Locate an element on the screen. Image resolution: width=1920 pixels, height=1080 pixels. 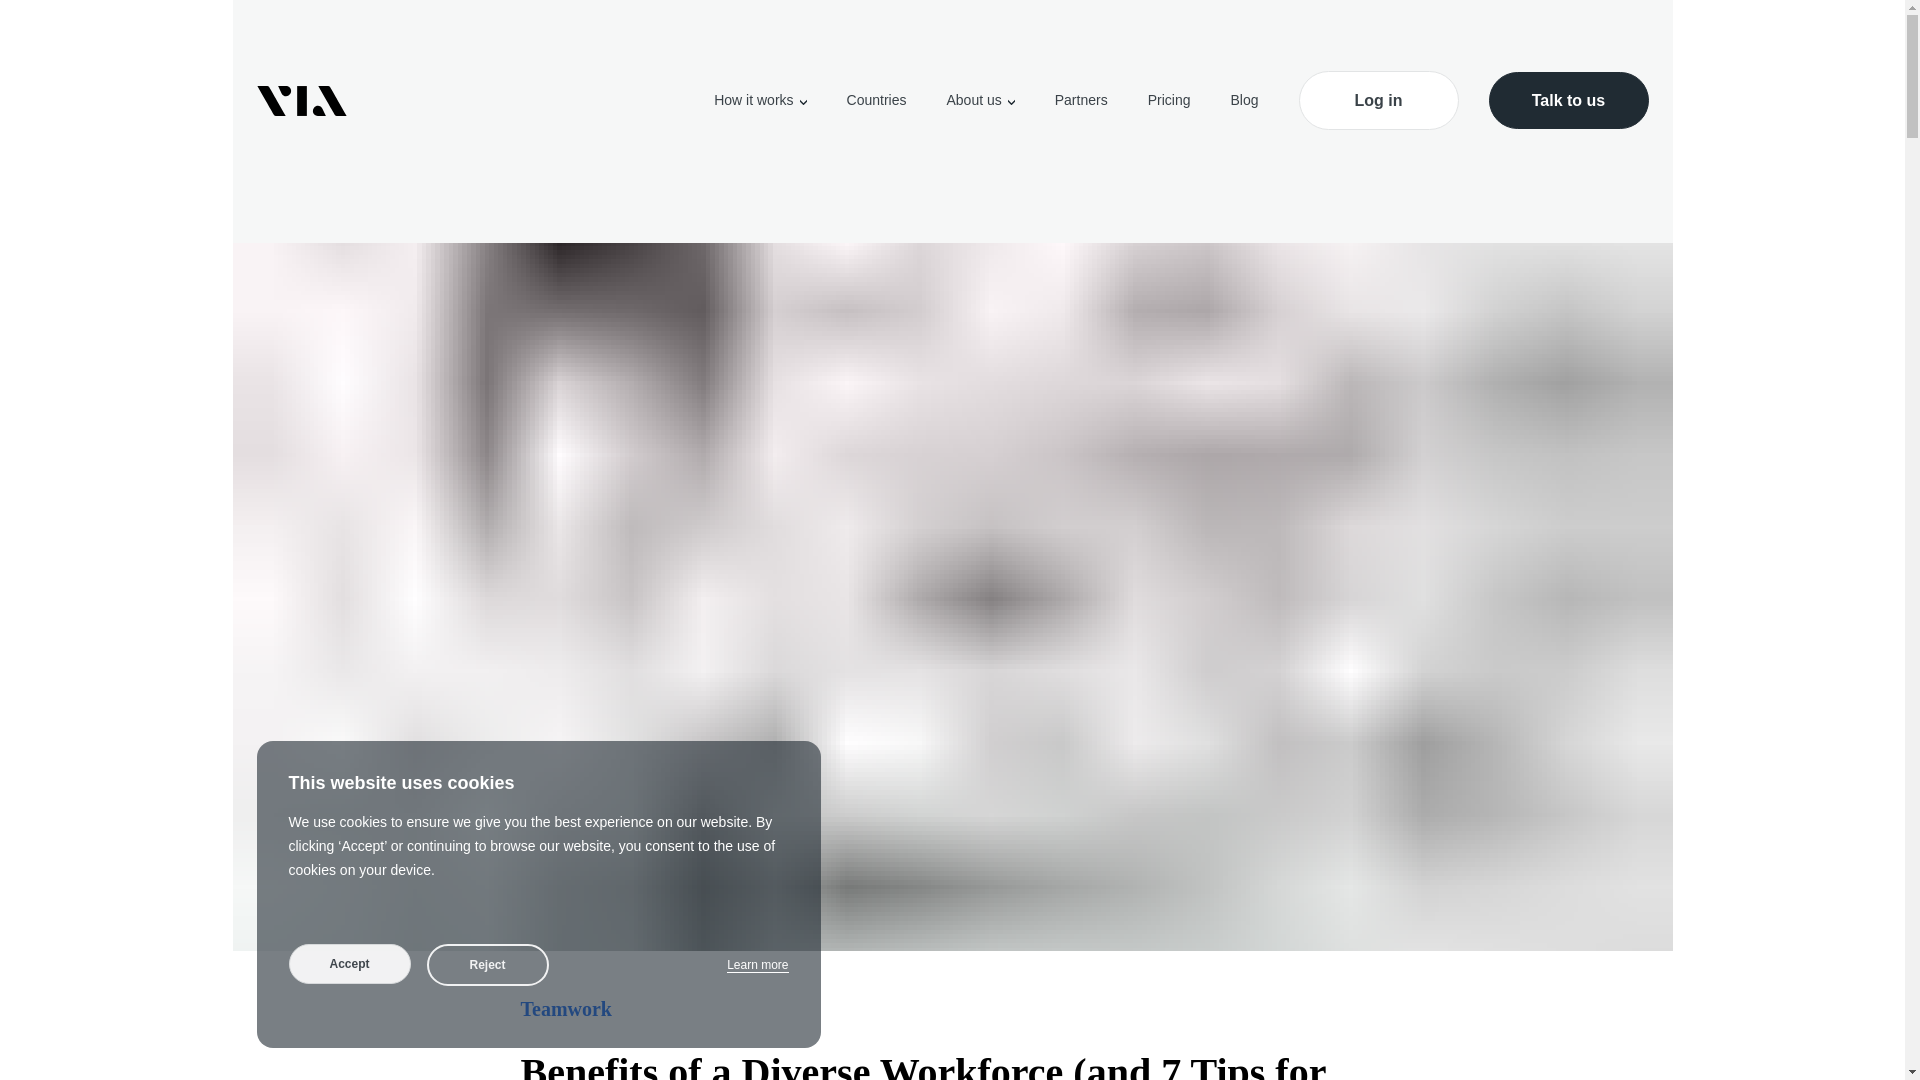
Talk to us is located at coordinates (1568, 100).